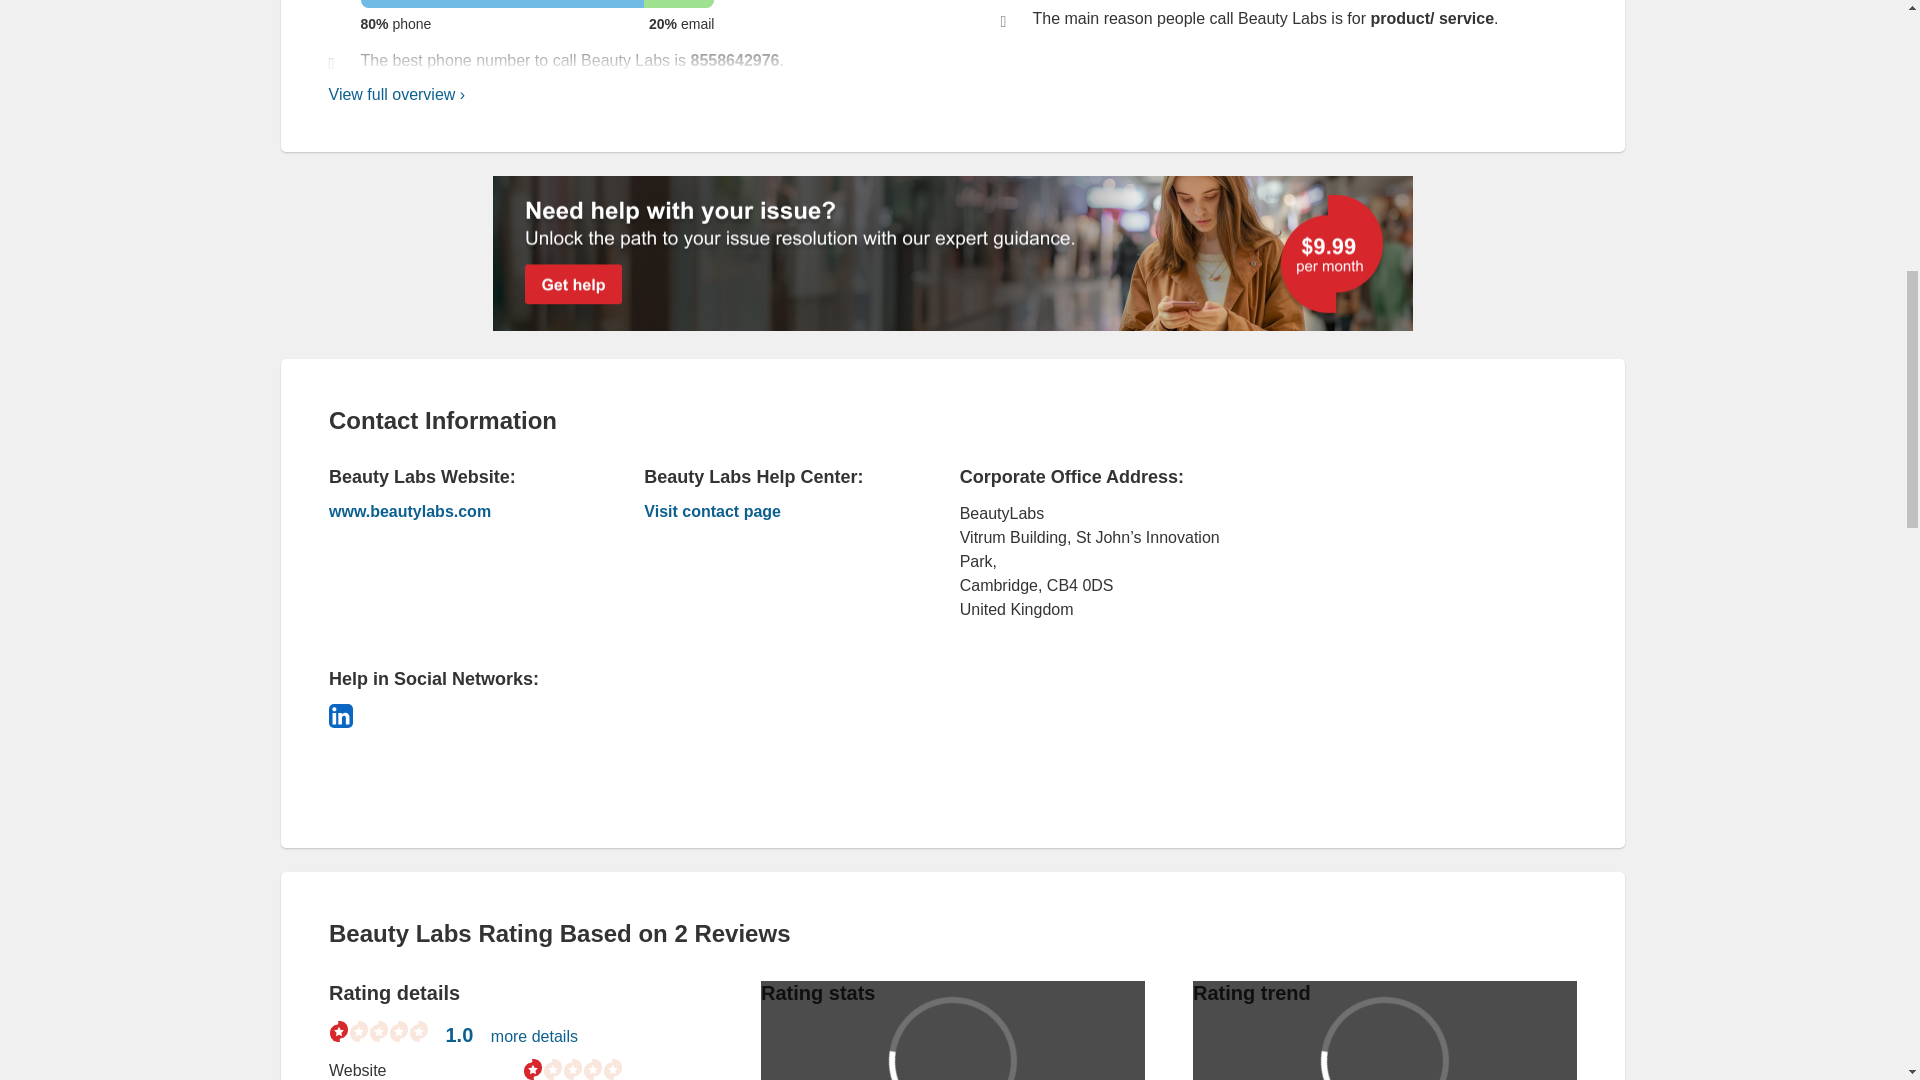 The width and height of the screenshot is (1920, 1080). Describe the element at coordinates (770, 514) in the screenshot. I see `Visit contact page` at that location.